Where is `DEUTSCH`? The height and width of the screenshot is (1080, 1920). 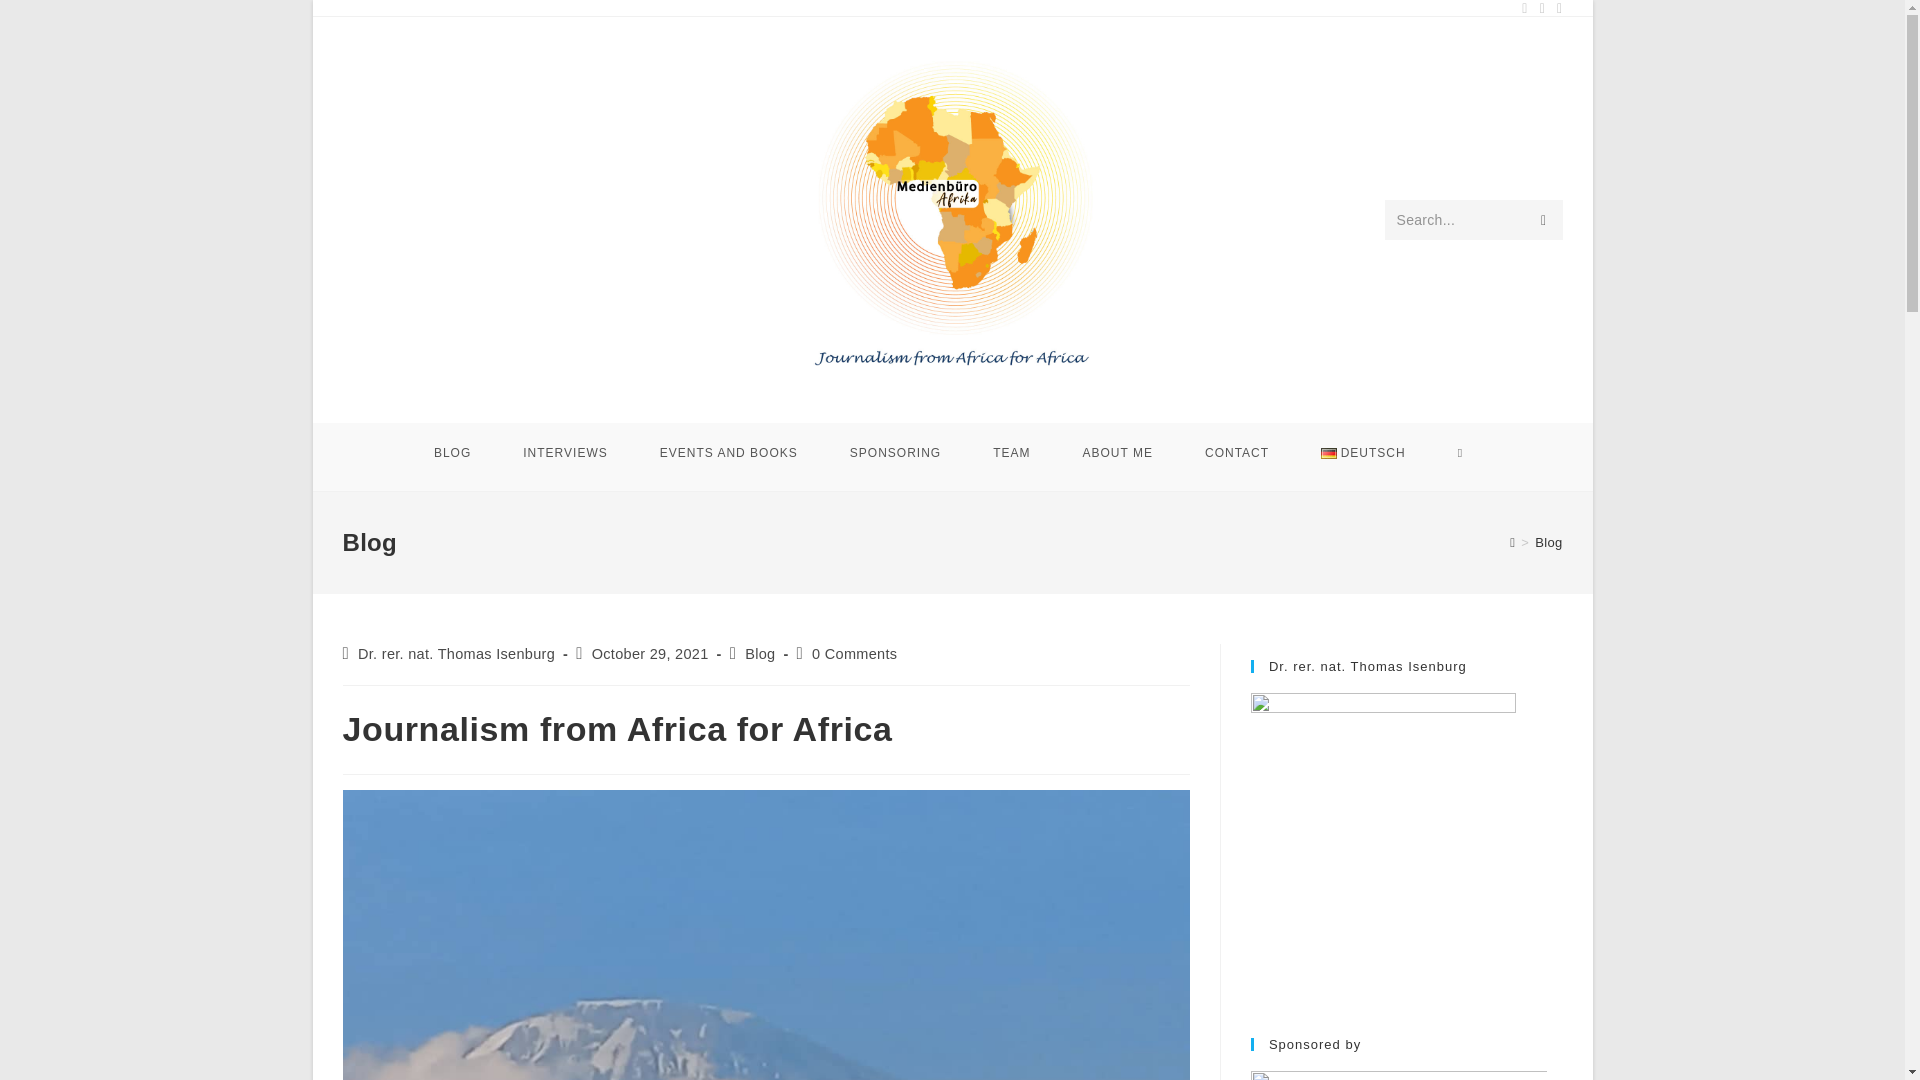
DEUTSCH is located at coordinates (1364, 452).